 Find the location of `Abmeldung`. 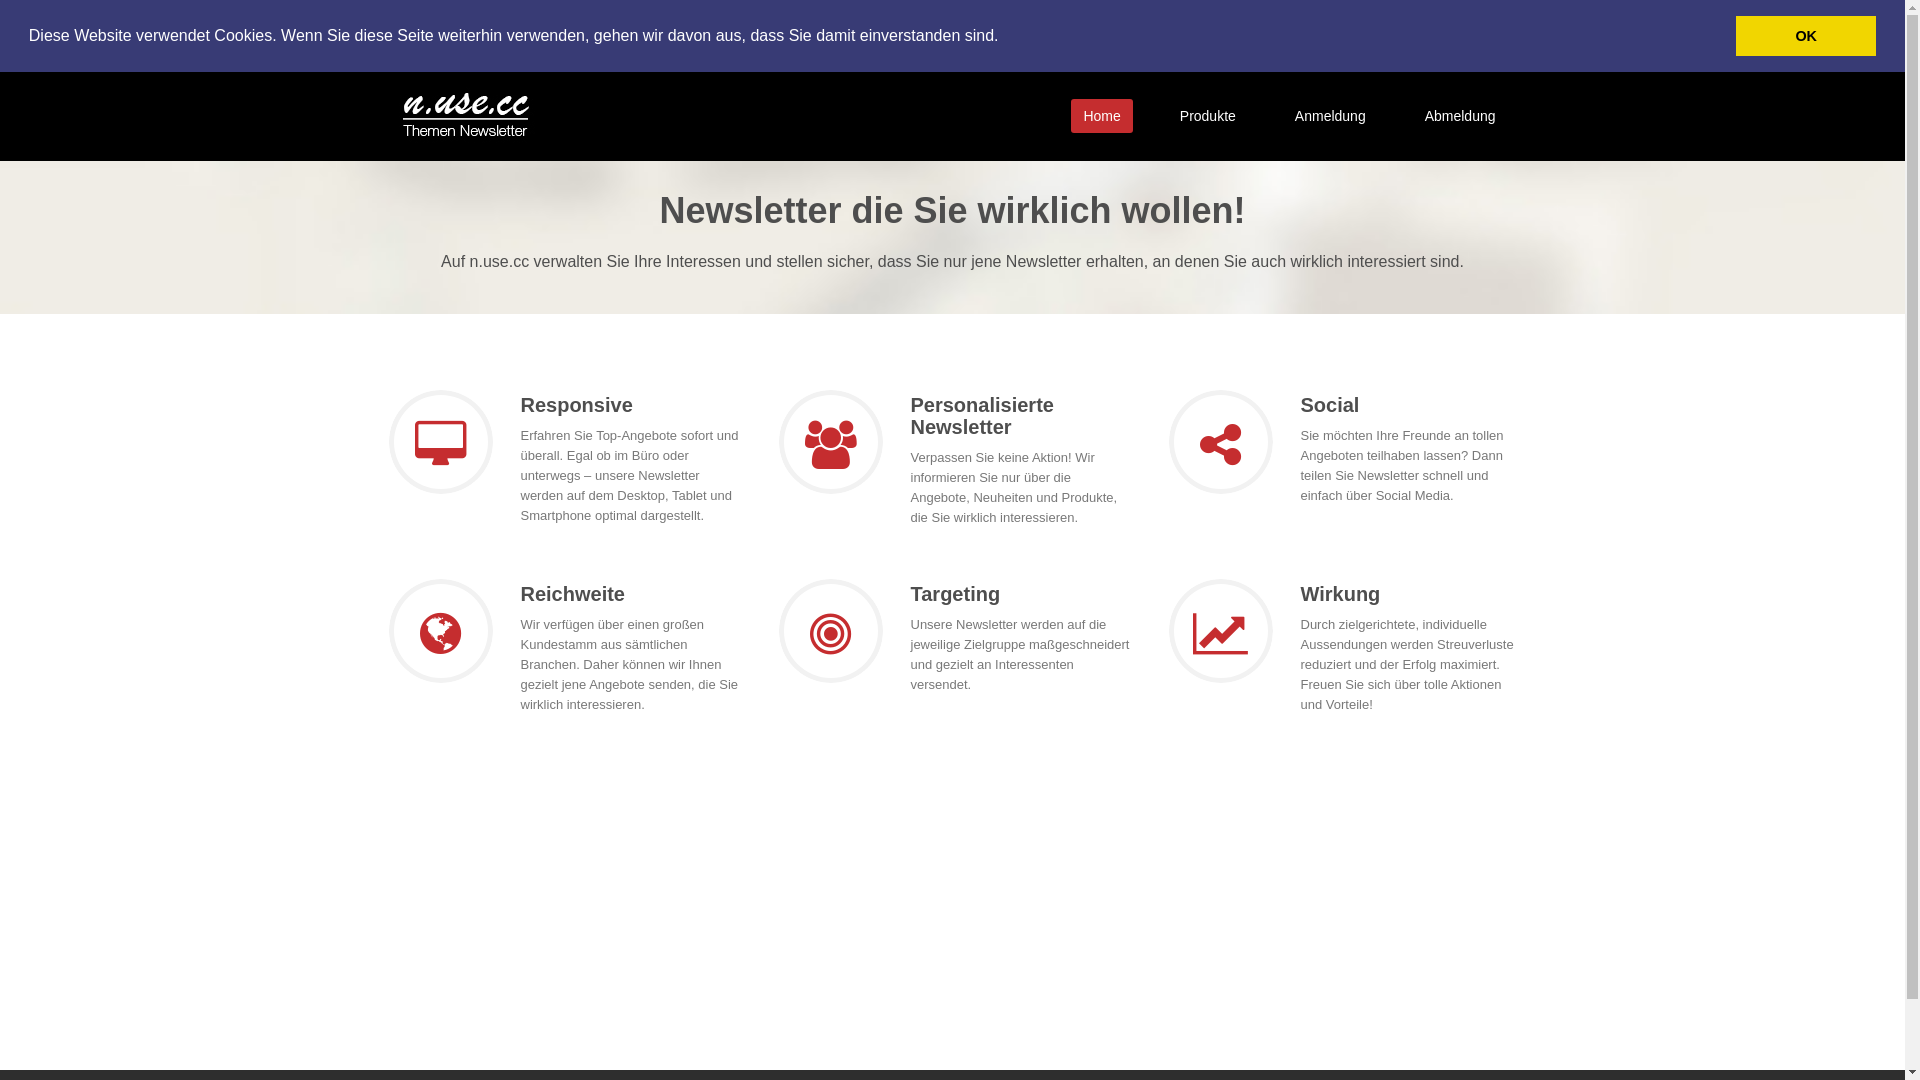

Abmeldung is located at coordinates (1460, 115).